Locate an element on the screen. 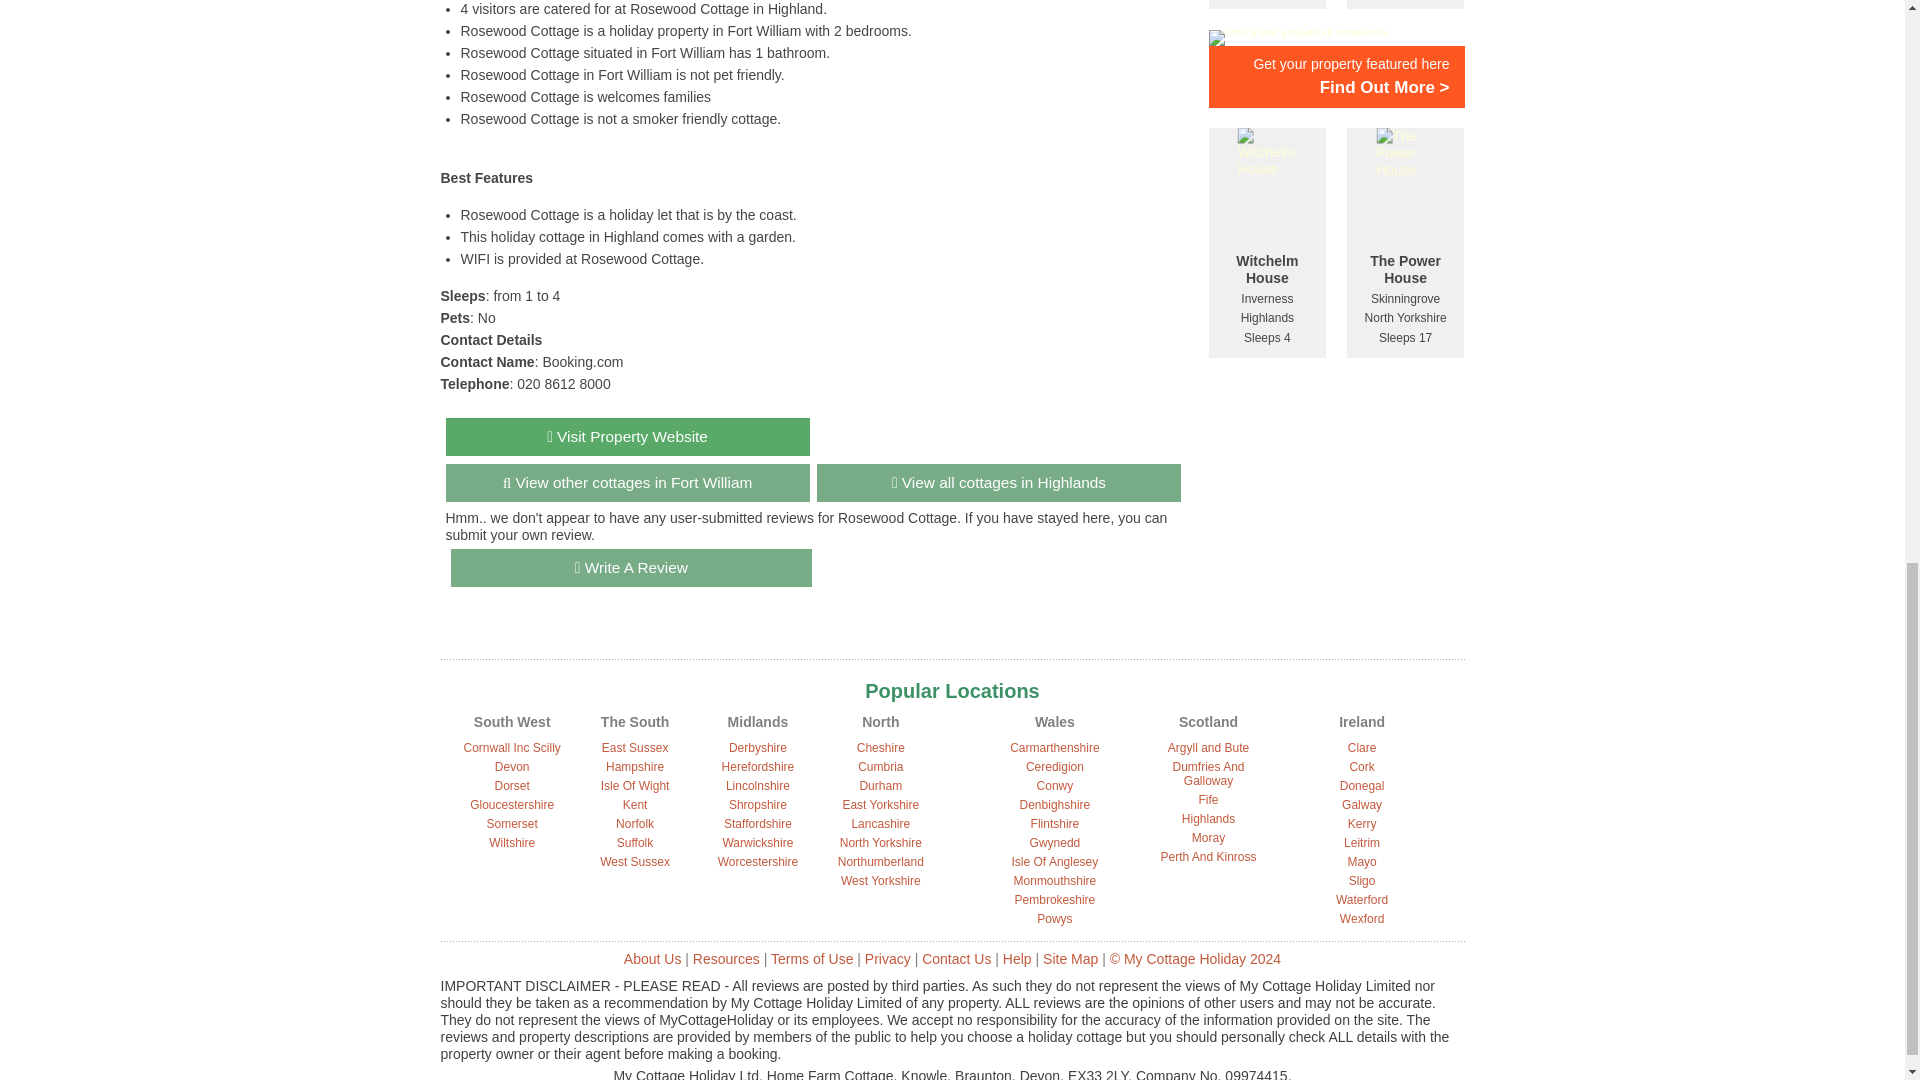 This screenshot has height=1080, width=1920. Get your property featured here is located at coordinates (1335, 62).